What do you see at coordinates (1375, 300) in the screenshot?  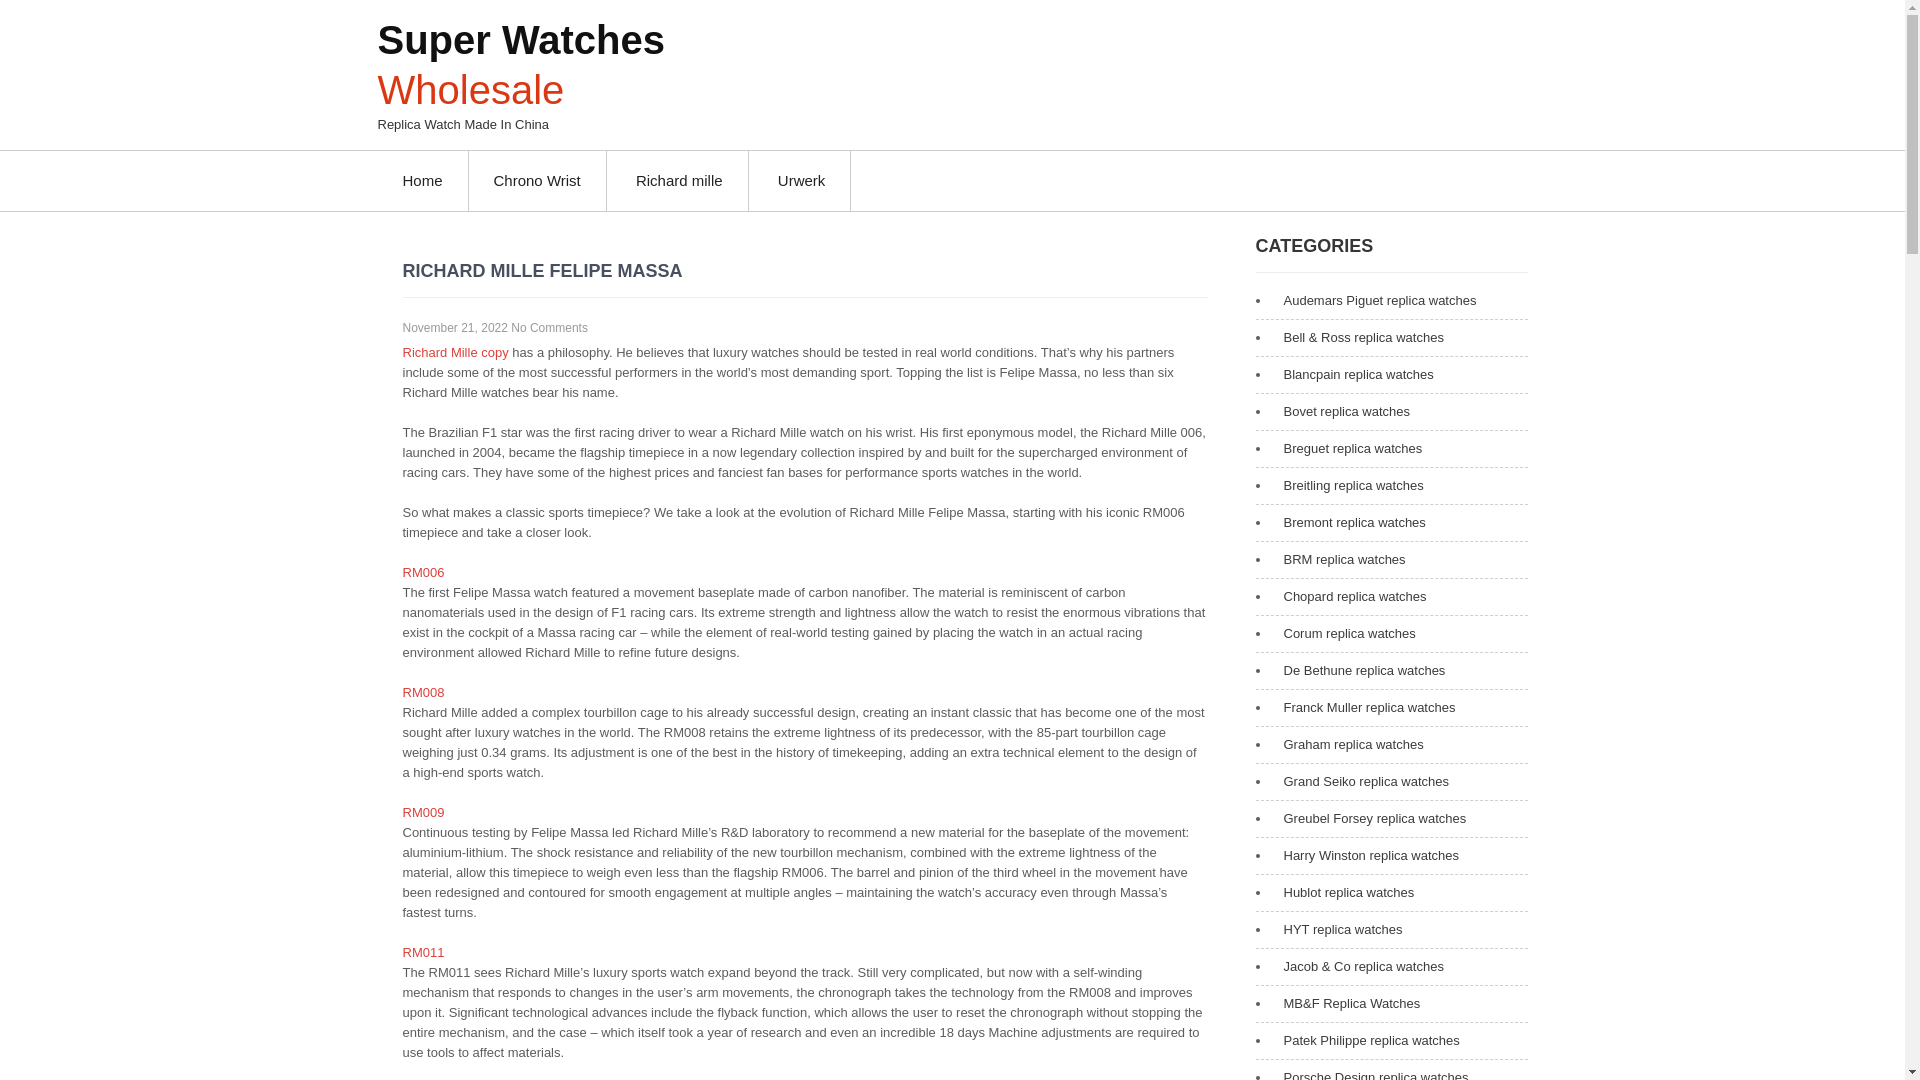 I see `Audemars Piguet replica watches` at bounding box center [1375, 300].